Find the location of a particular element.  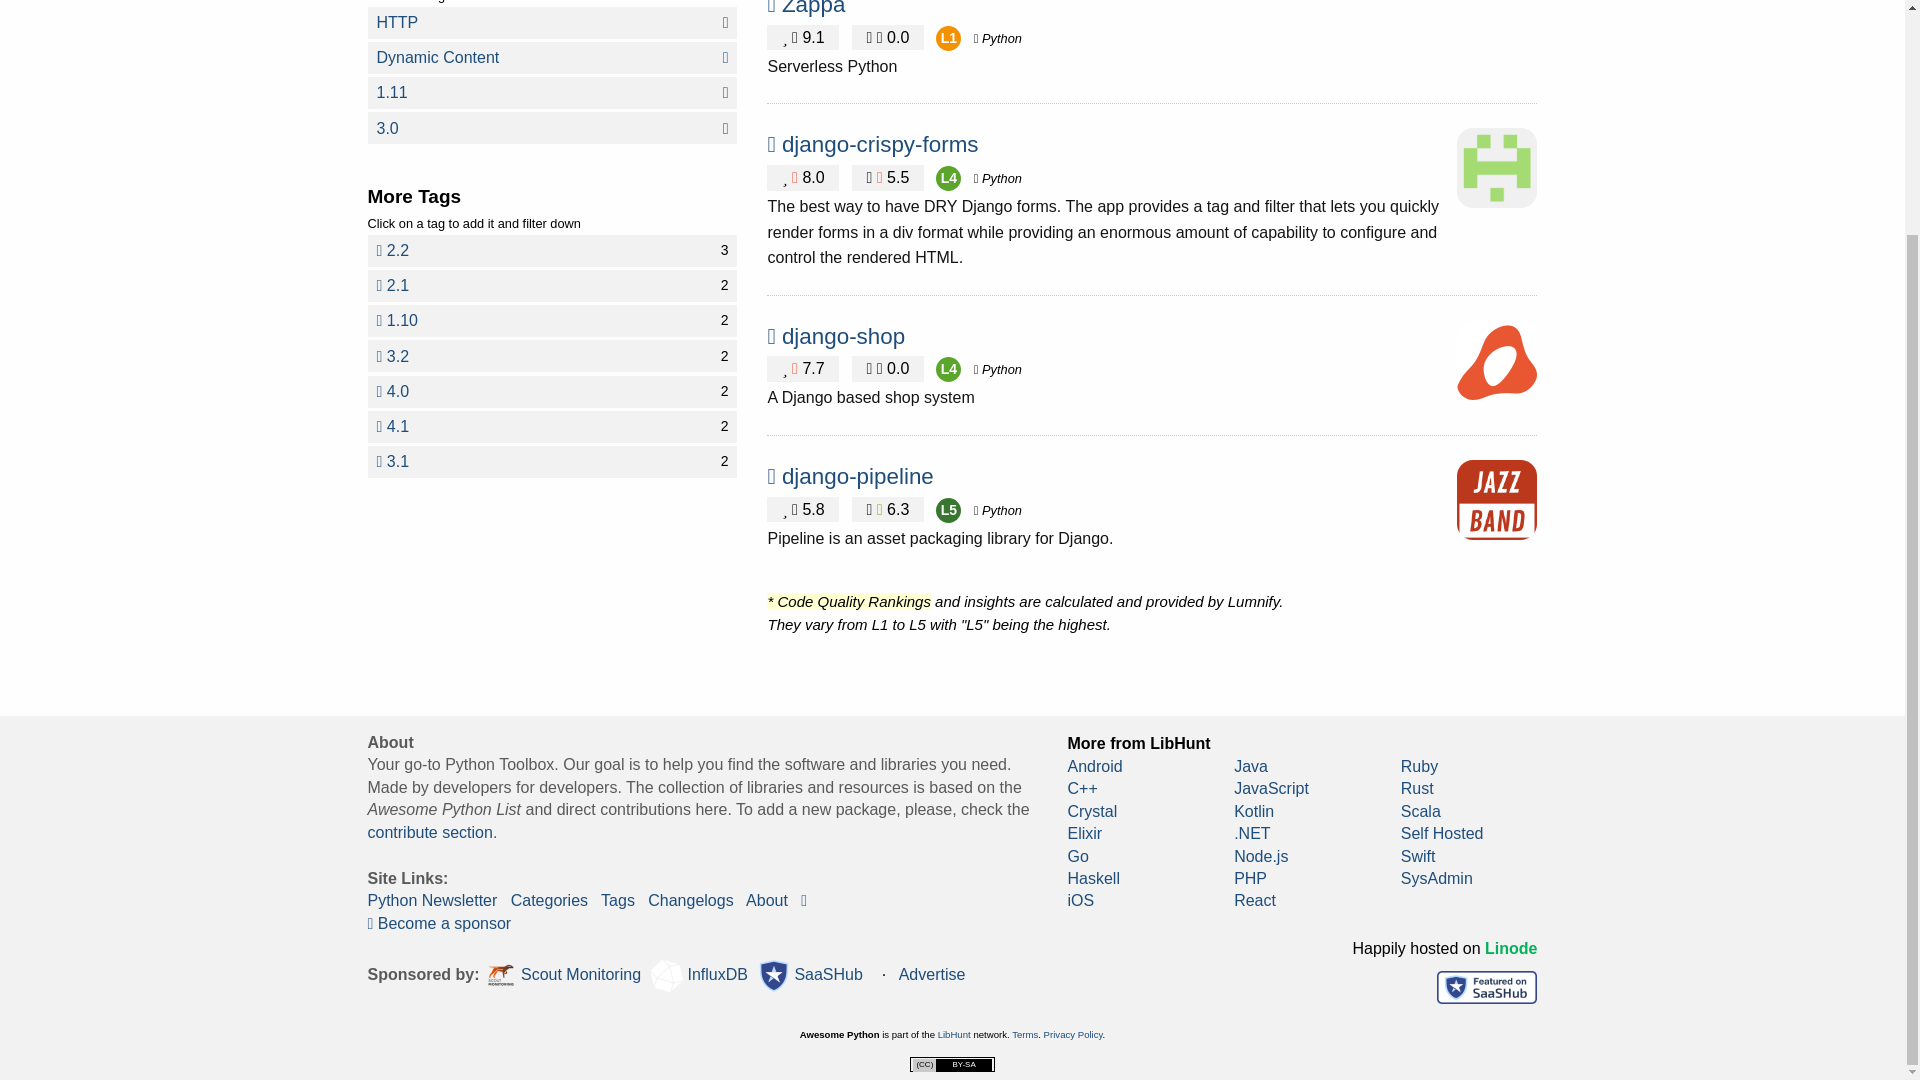

1.11 is located at coordinates (552, 92).